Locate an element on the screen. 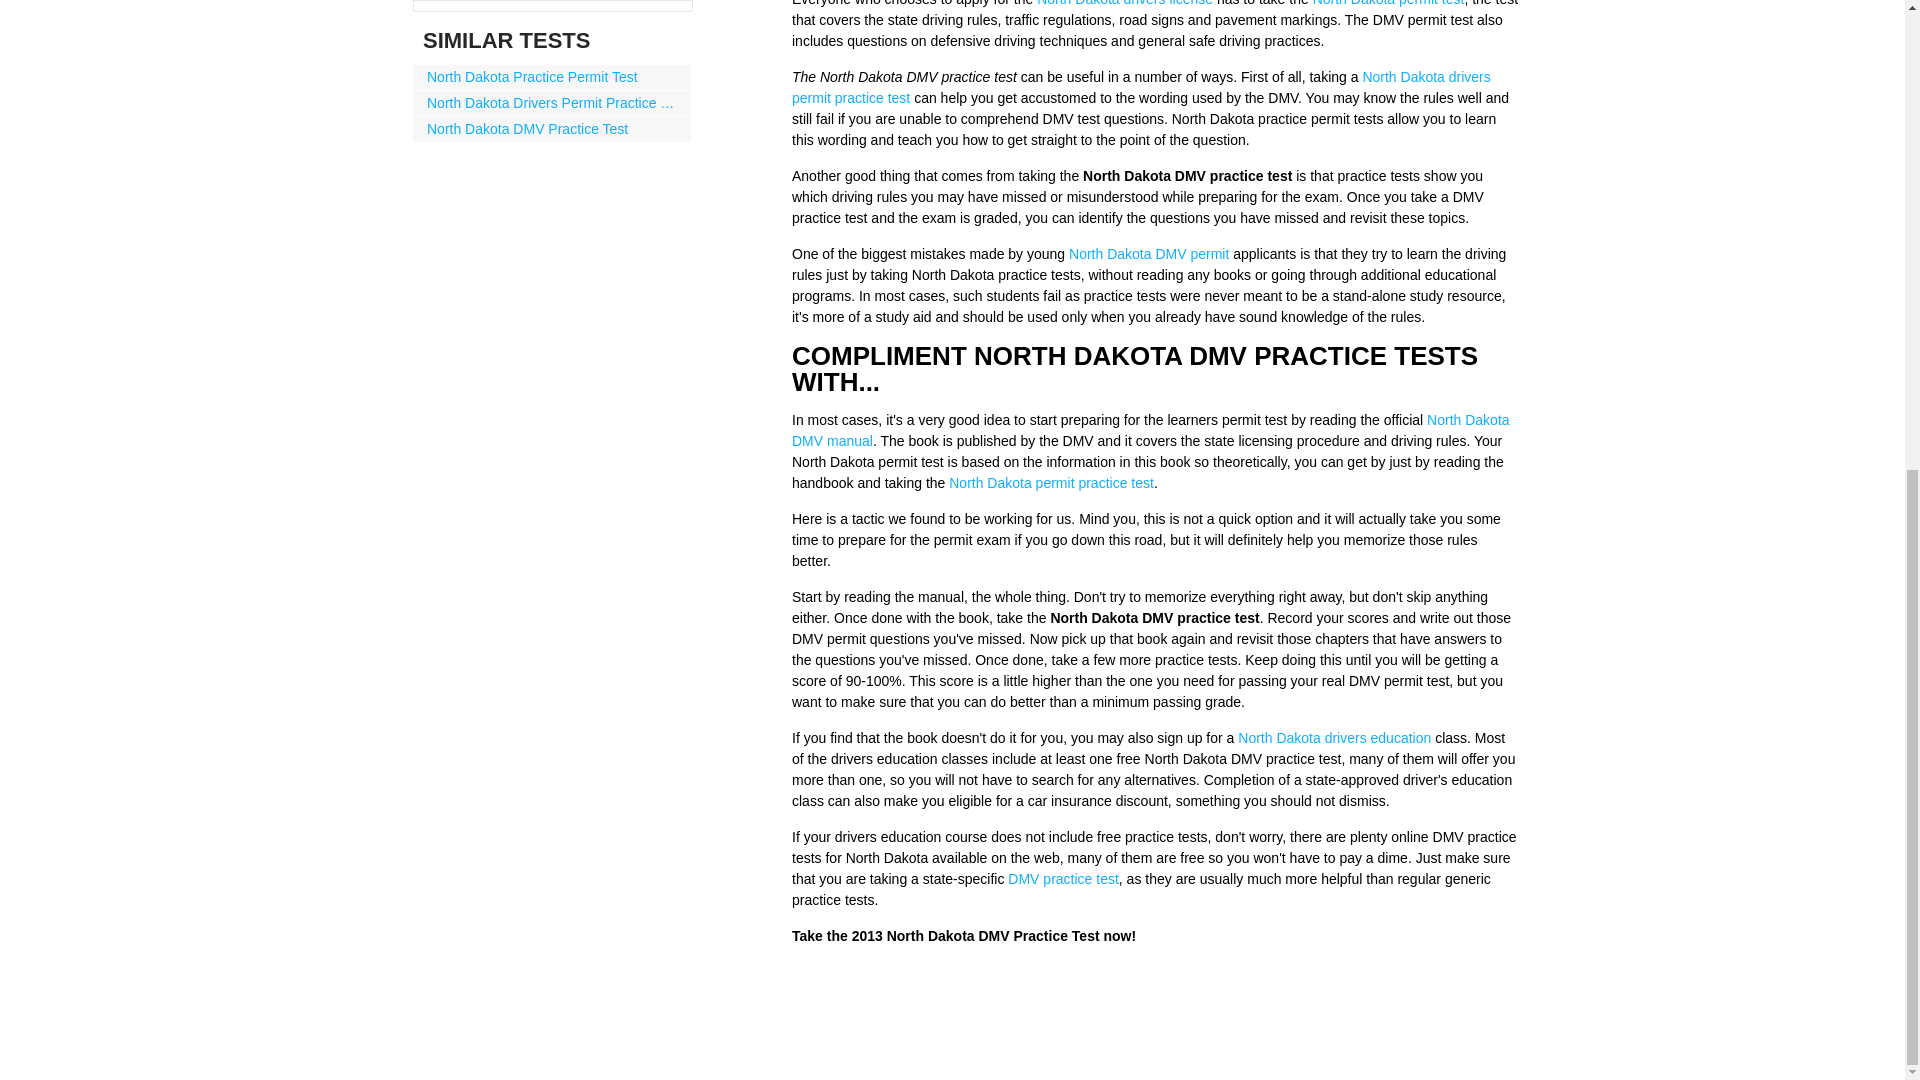 The image size is (1920, 1080). North Dakota DMV manual is located at coordinates (1150, 430).